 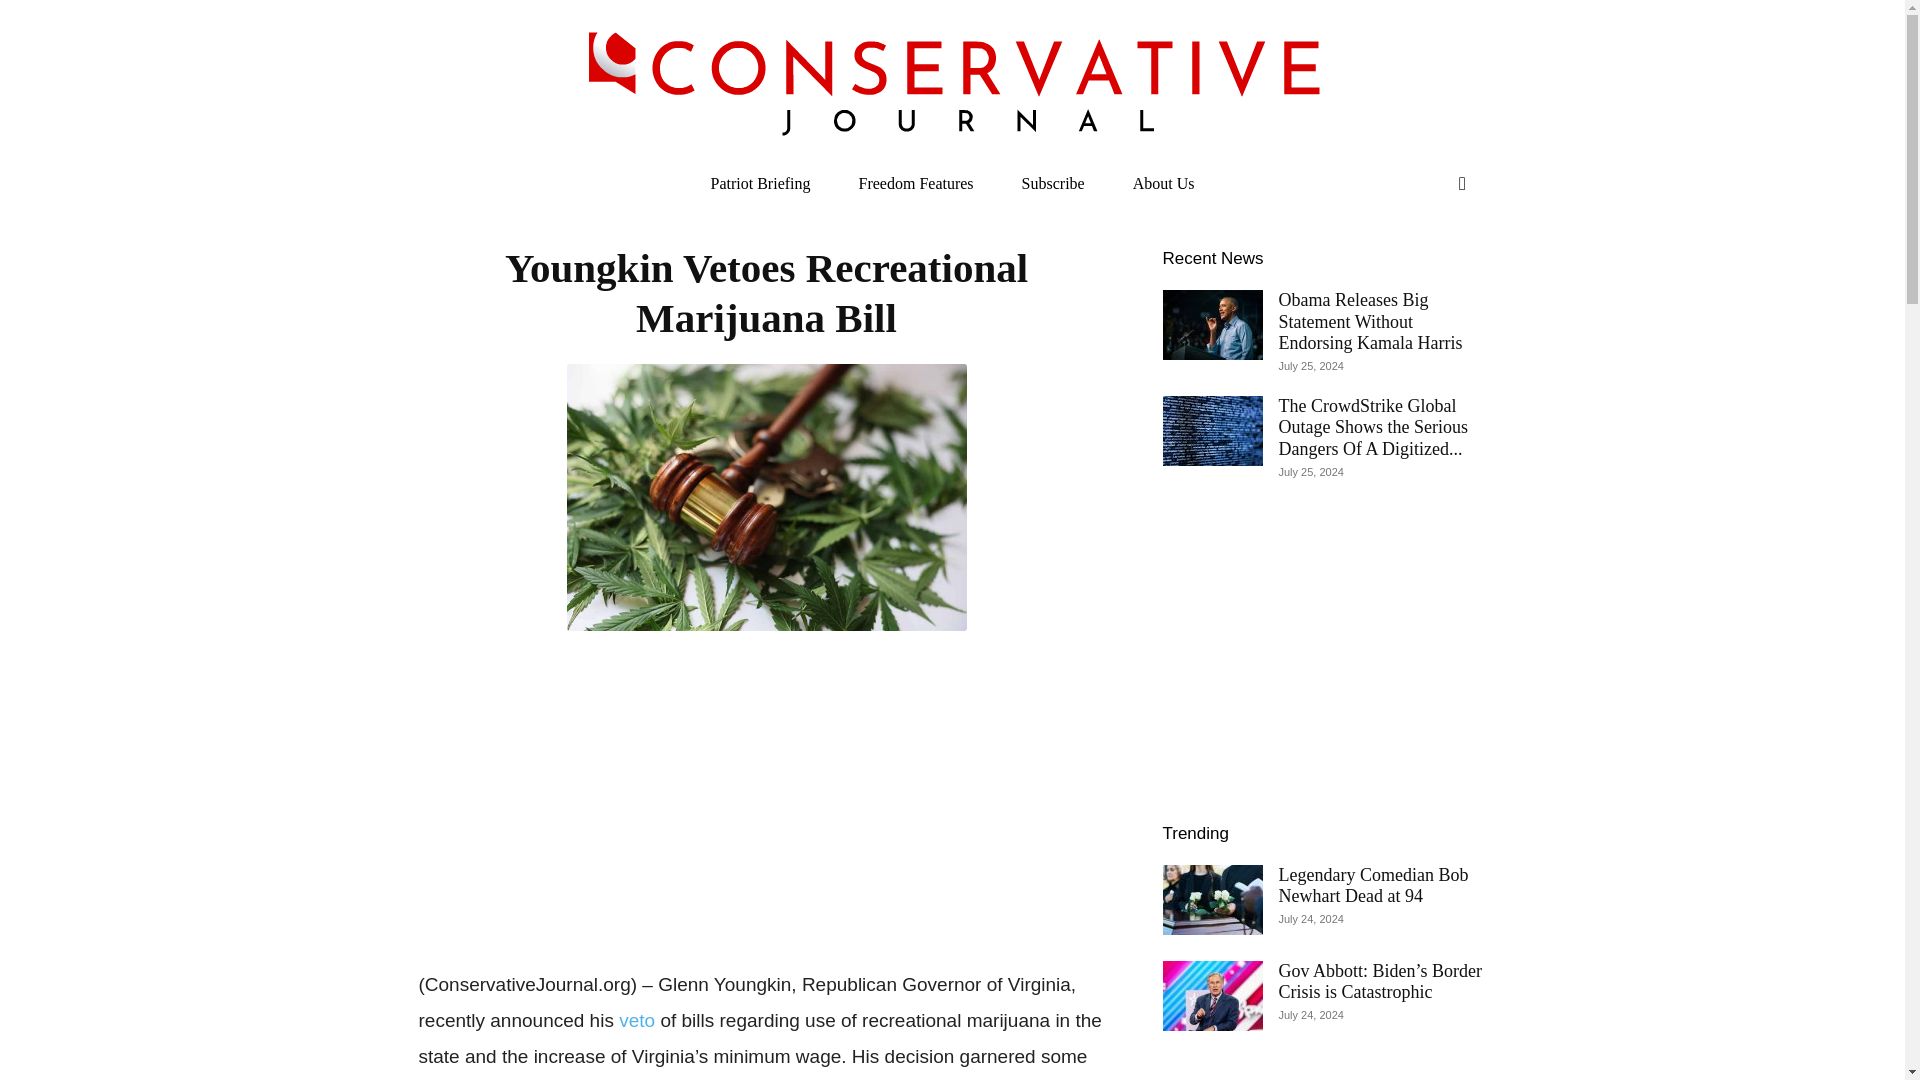 I want to click on veto, so click(x=636, y=1020).